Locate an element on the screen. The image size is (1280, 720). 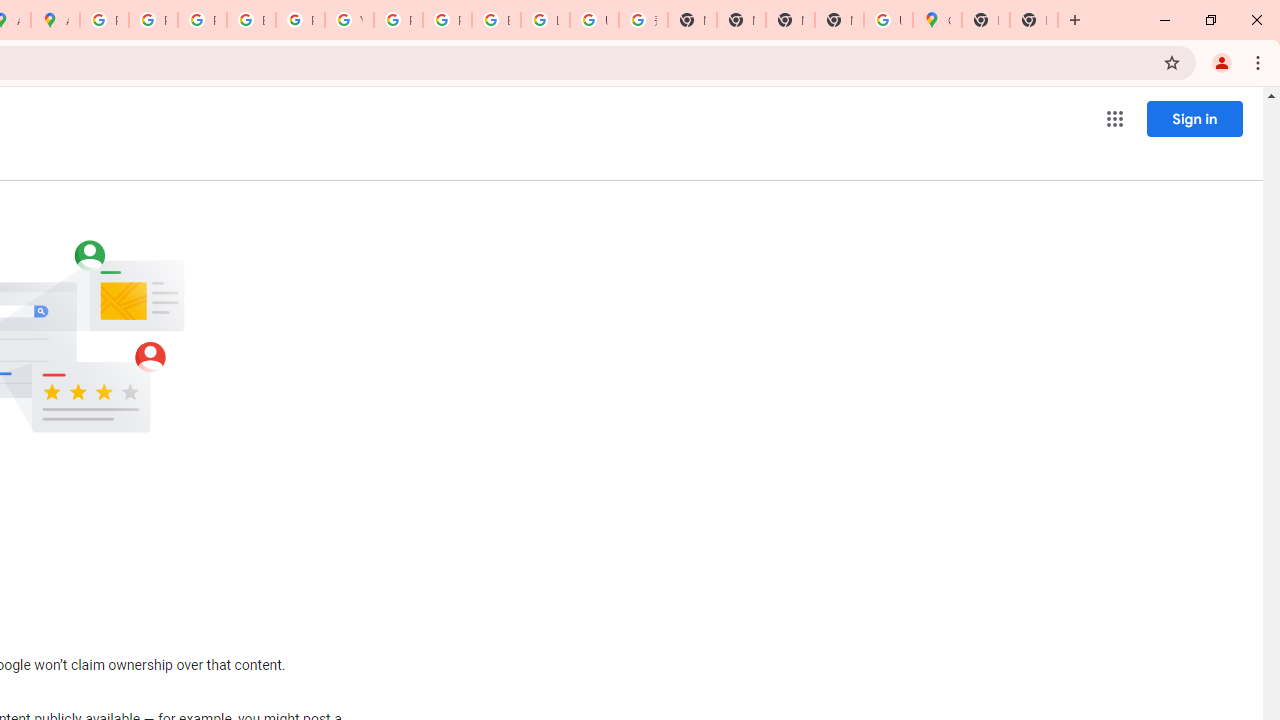
YouTube is located at coordinates (349, 20).